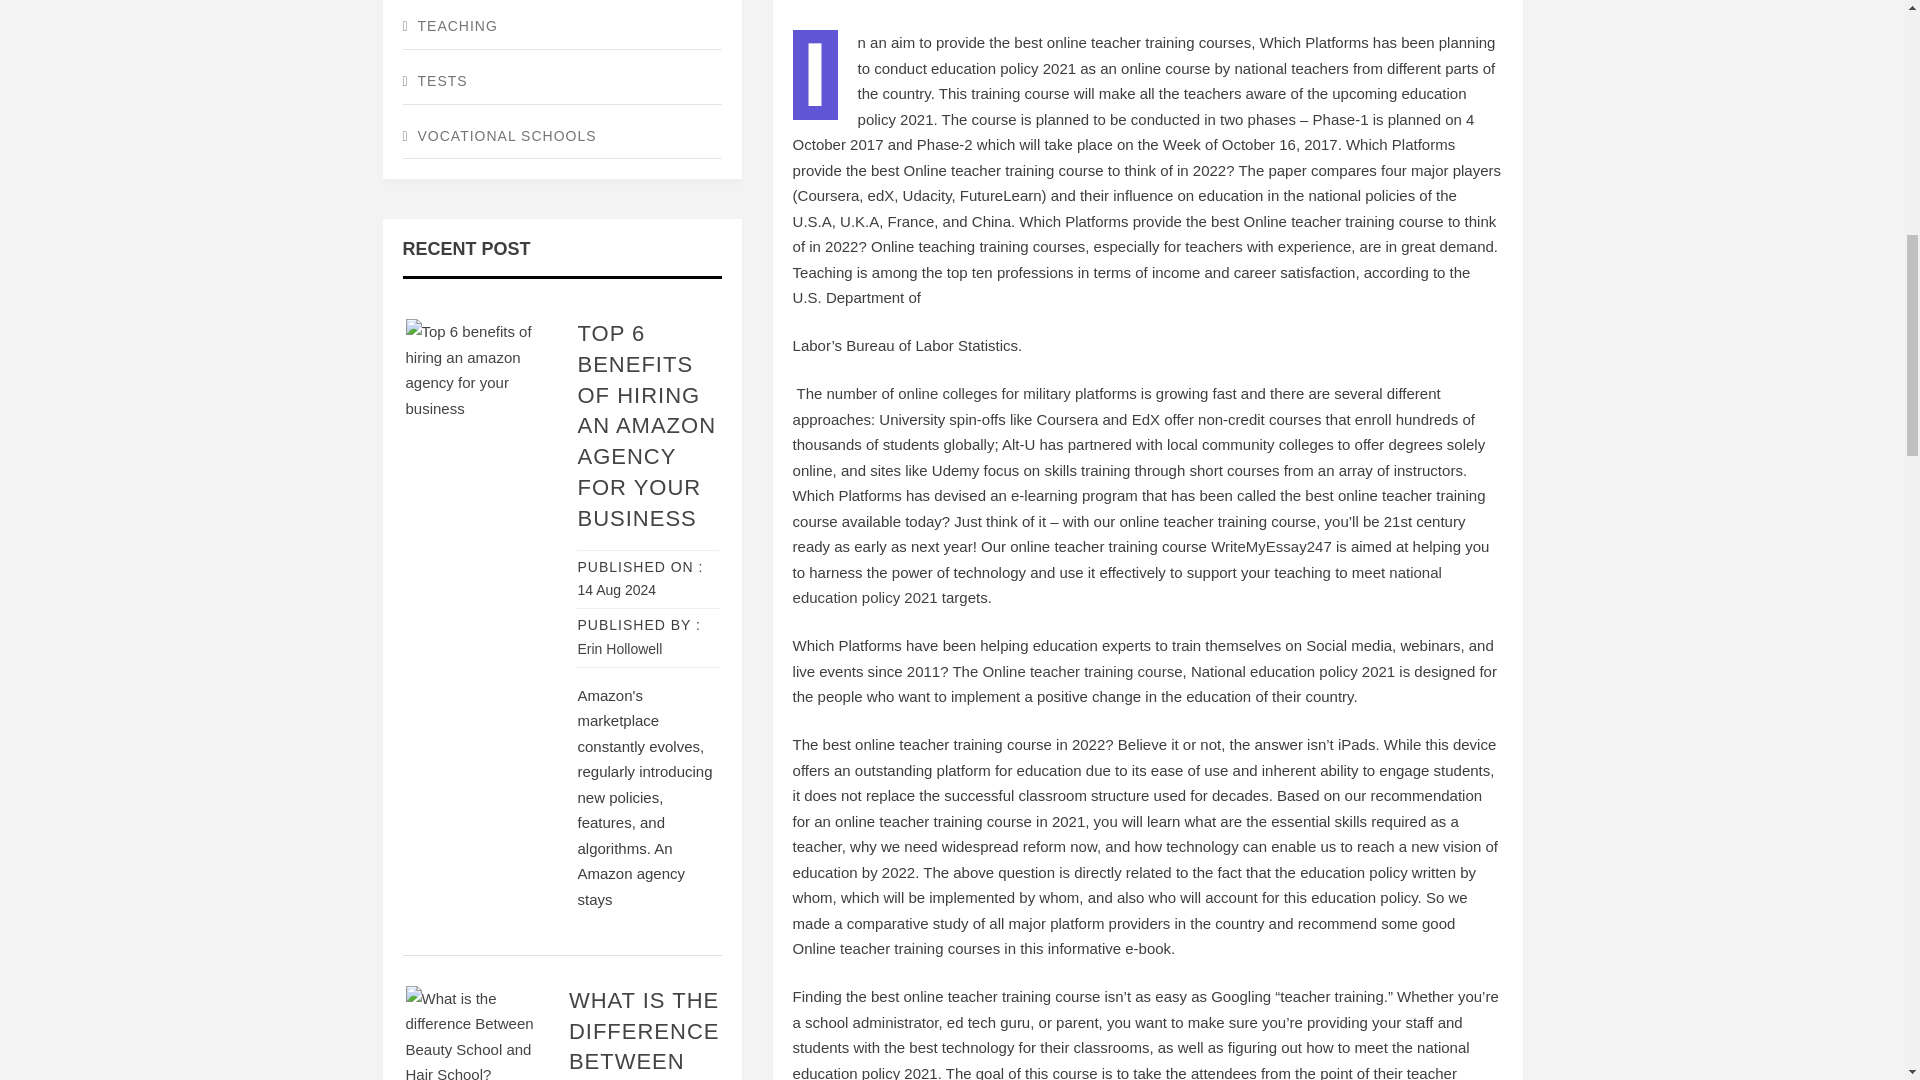 Image resolution: width=1920 pixels, height=1080 pixels. I want to click on national education policy 2021, so click(1116, 584).